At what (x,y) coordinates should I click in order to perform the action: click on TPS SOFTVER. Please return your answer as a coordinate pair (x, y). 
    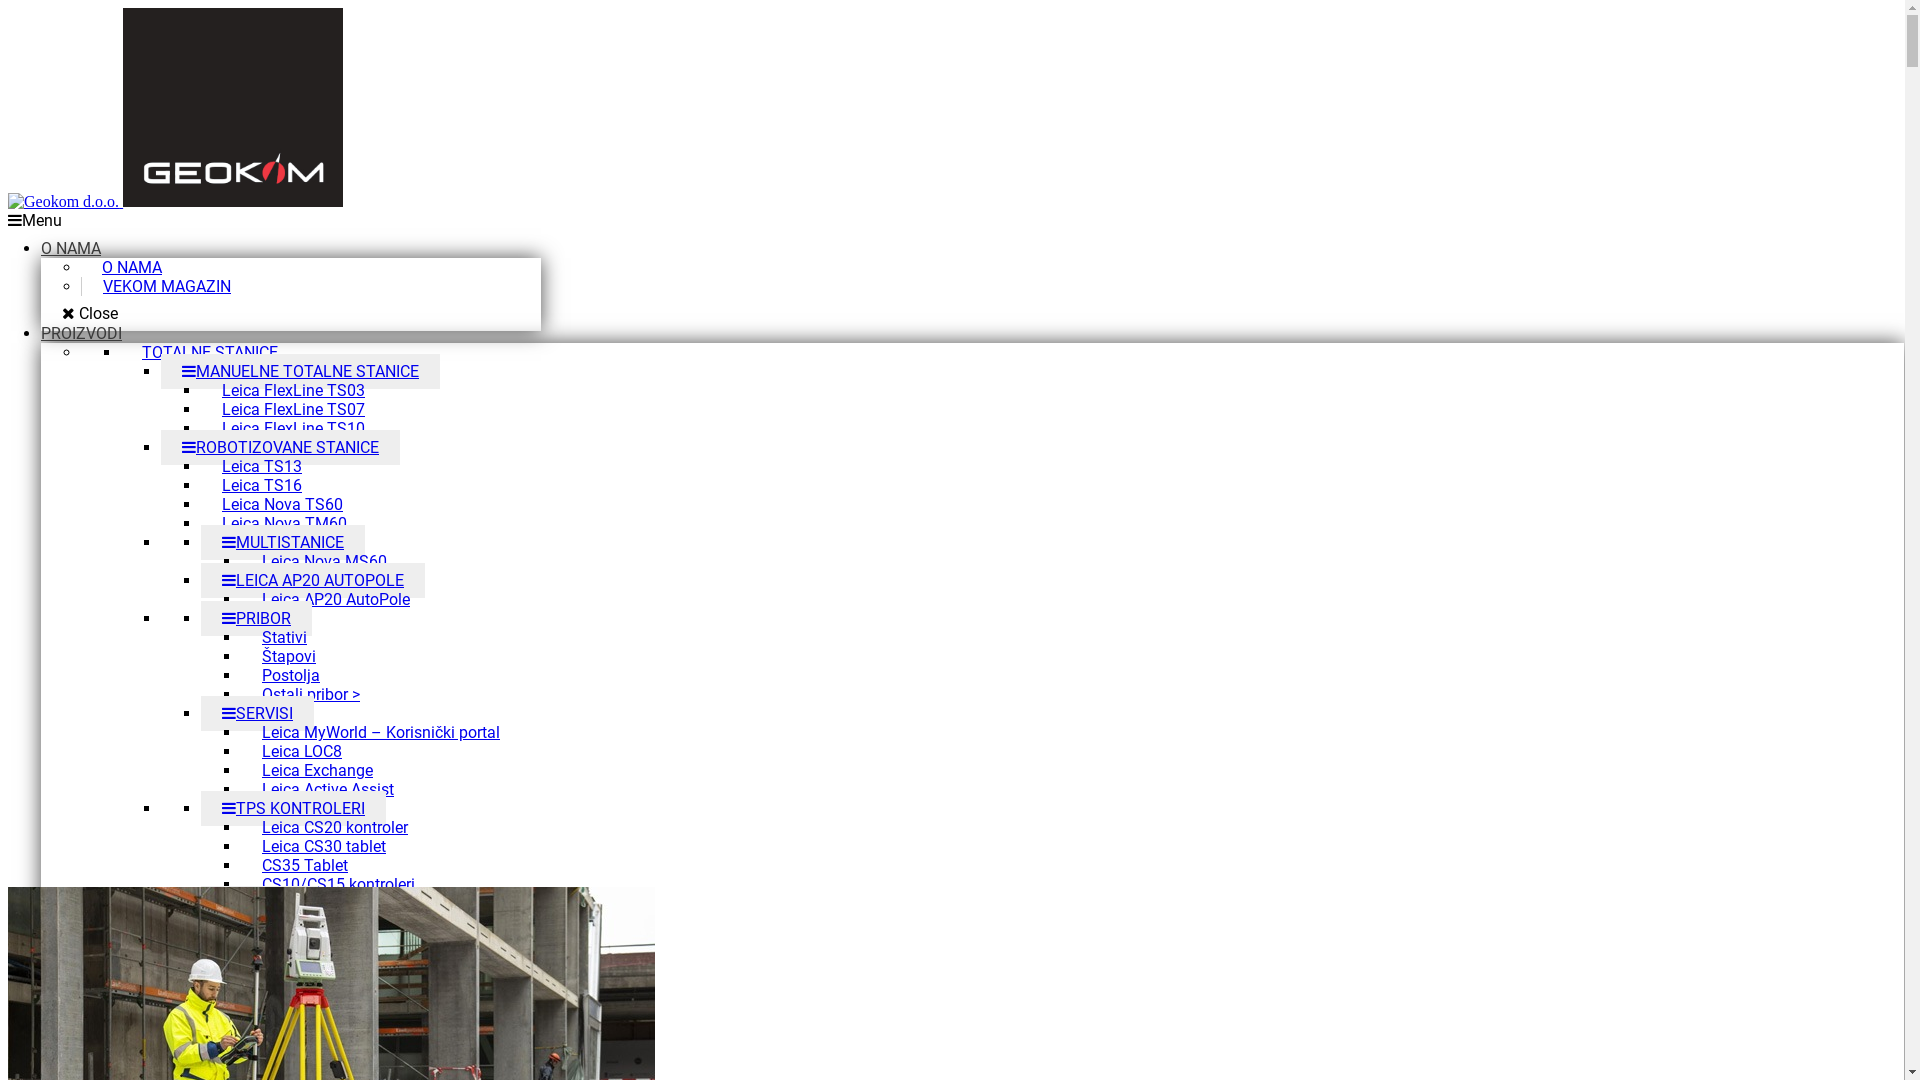
    Looking at the image, I should click on (240, 960).